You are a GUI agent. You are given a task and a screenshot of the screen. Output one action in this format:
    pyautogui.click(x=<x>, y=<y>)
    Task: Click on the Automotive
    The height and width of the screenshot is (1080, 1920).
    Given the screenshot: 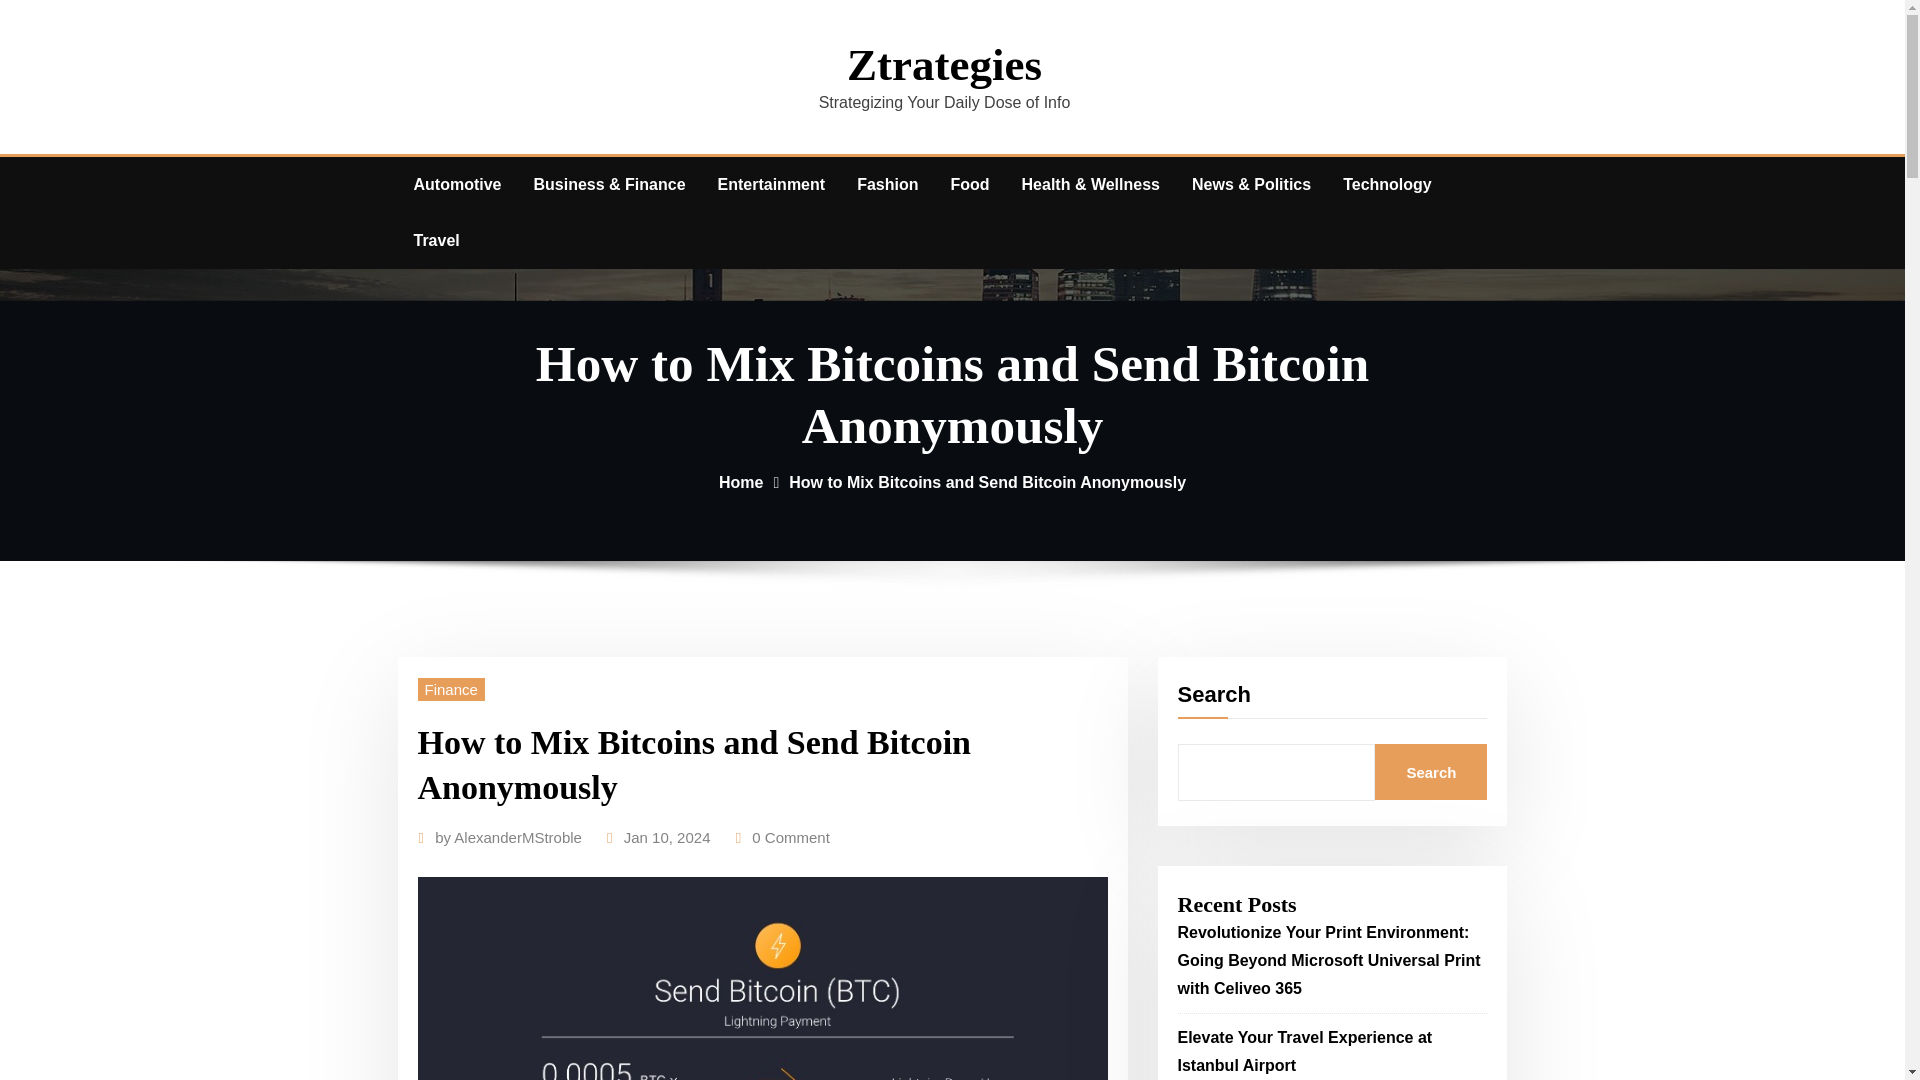 What is the action you would take?
    pyautogui.click(x=458, y=184)
    